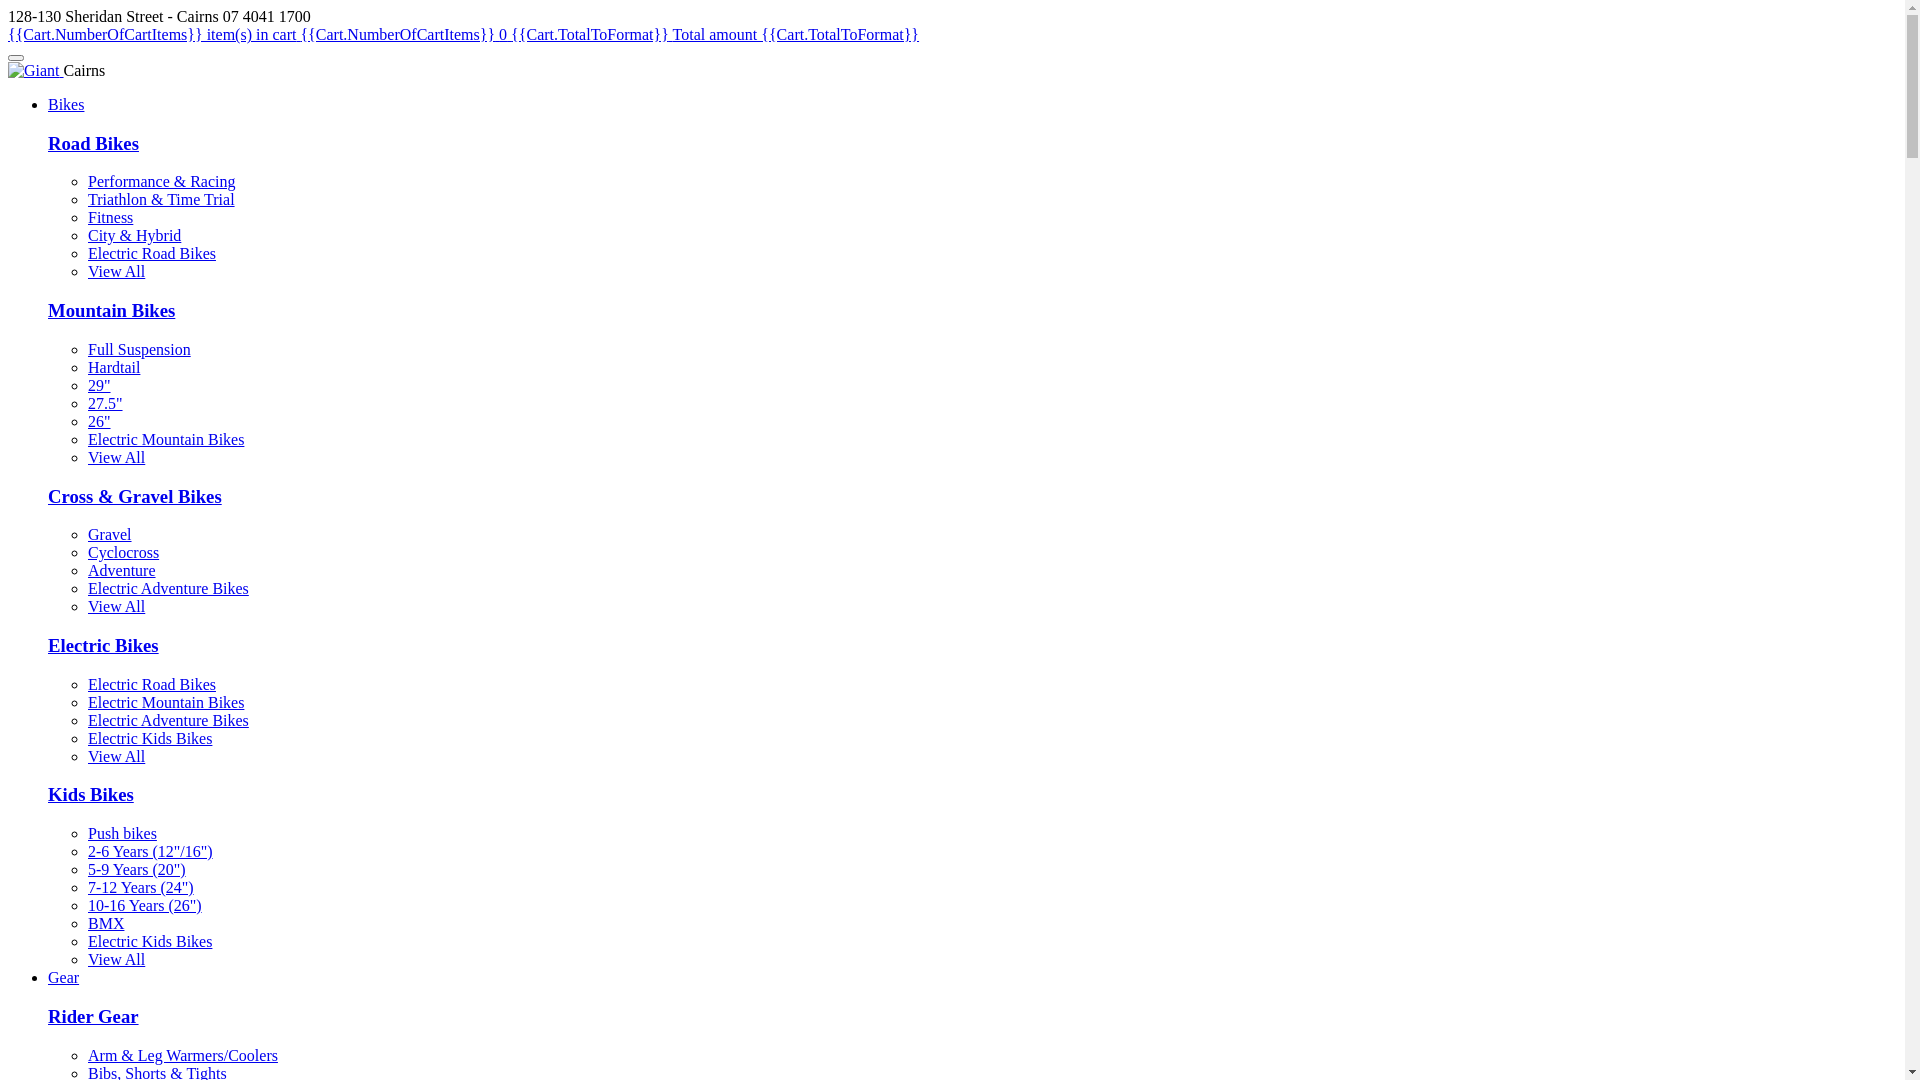  Describe the element at coordinates (116, 606) in the screenshot. I see `View All` at that location.